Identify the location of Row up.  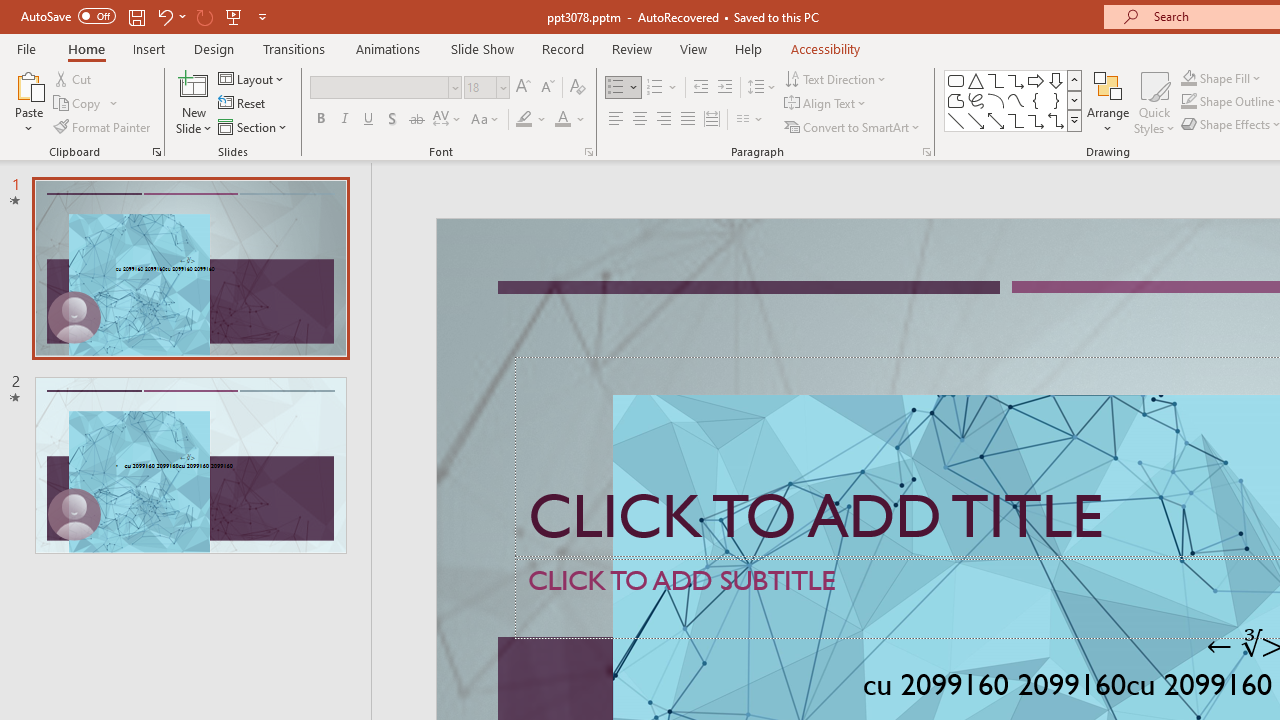
(1074, 80).